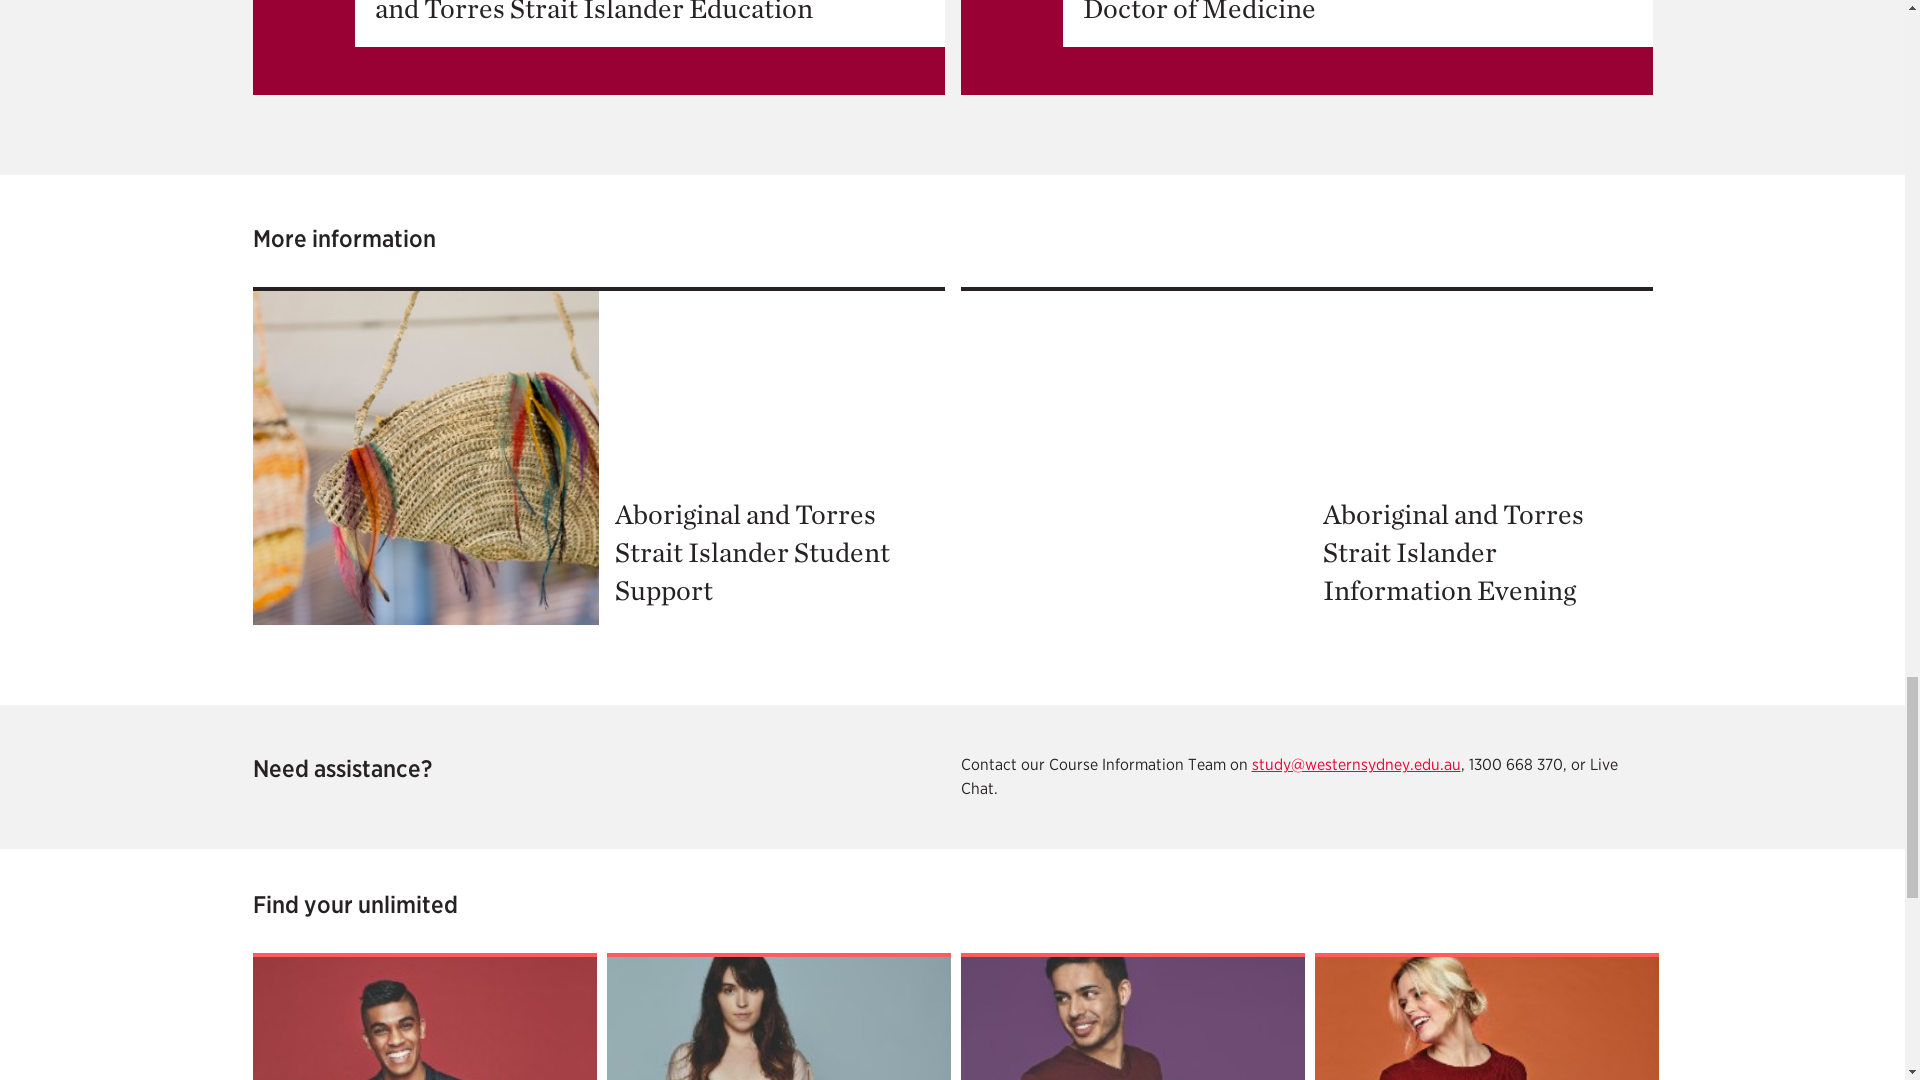 Image resolution: width=1920 pixels, height=1080 pixels. I want to click on Western Sydney University email address, so click(1356, 764).